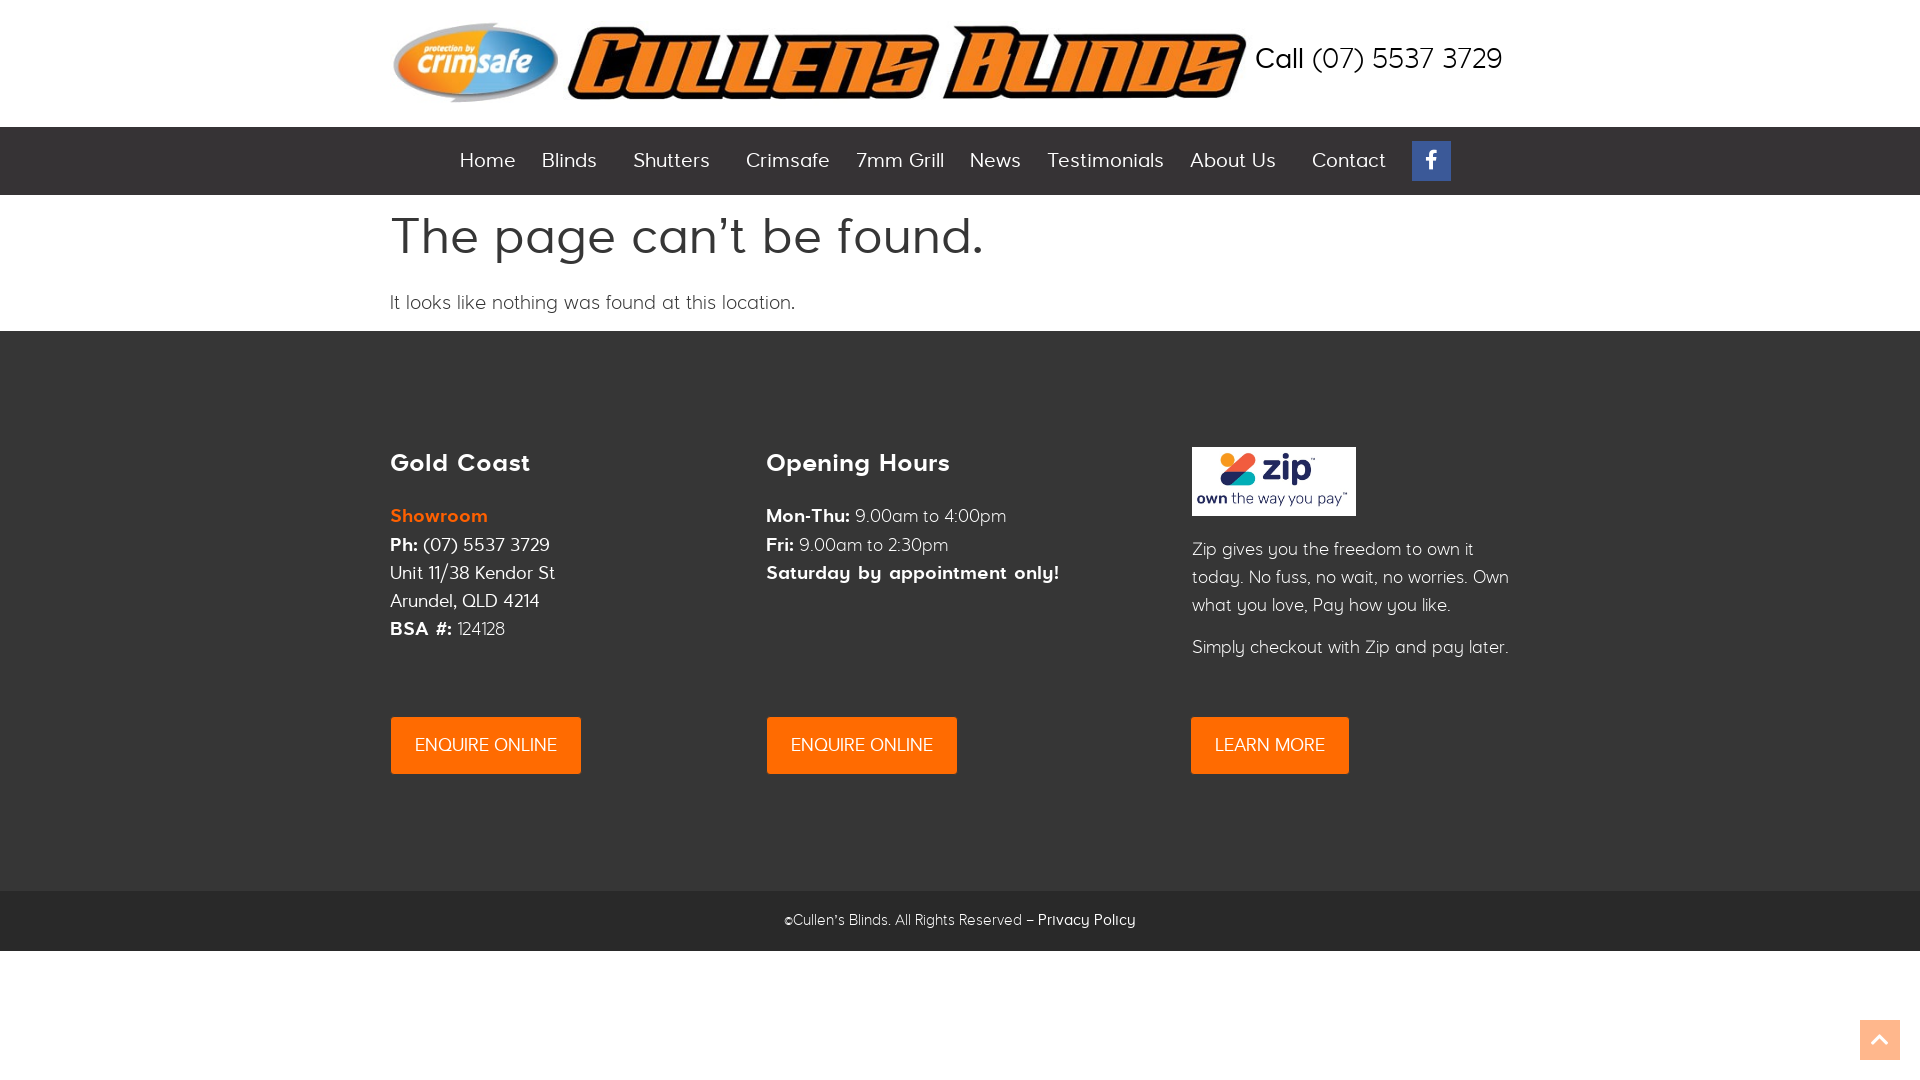  I want to click on Home, so click(488, 161).